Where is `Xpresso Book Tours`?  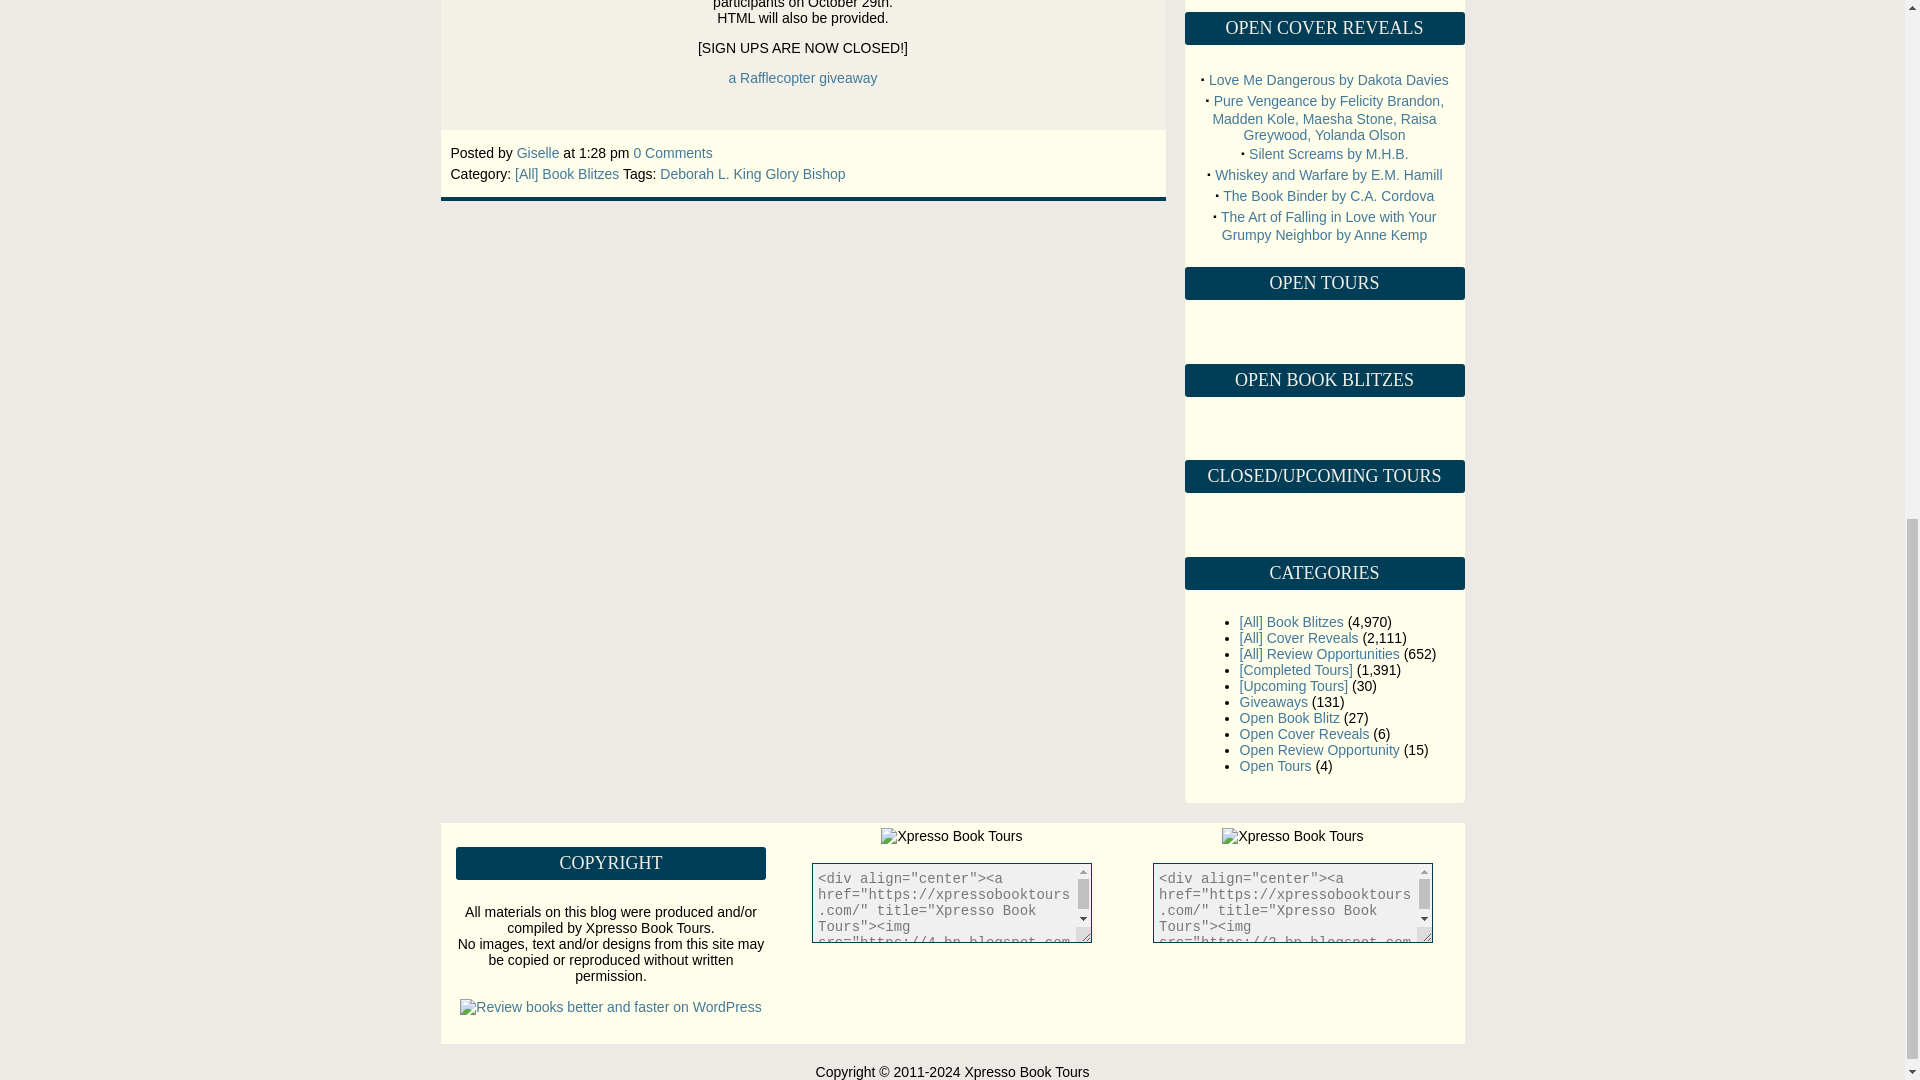
Xpresso Book Tours is located at coordinates (1292, 836).